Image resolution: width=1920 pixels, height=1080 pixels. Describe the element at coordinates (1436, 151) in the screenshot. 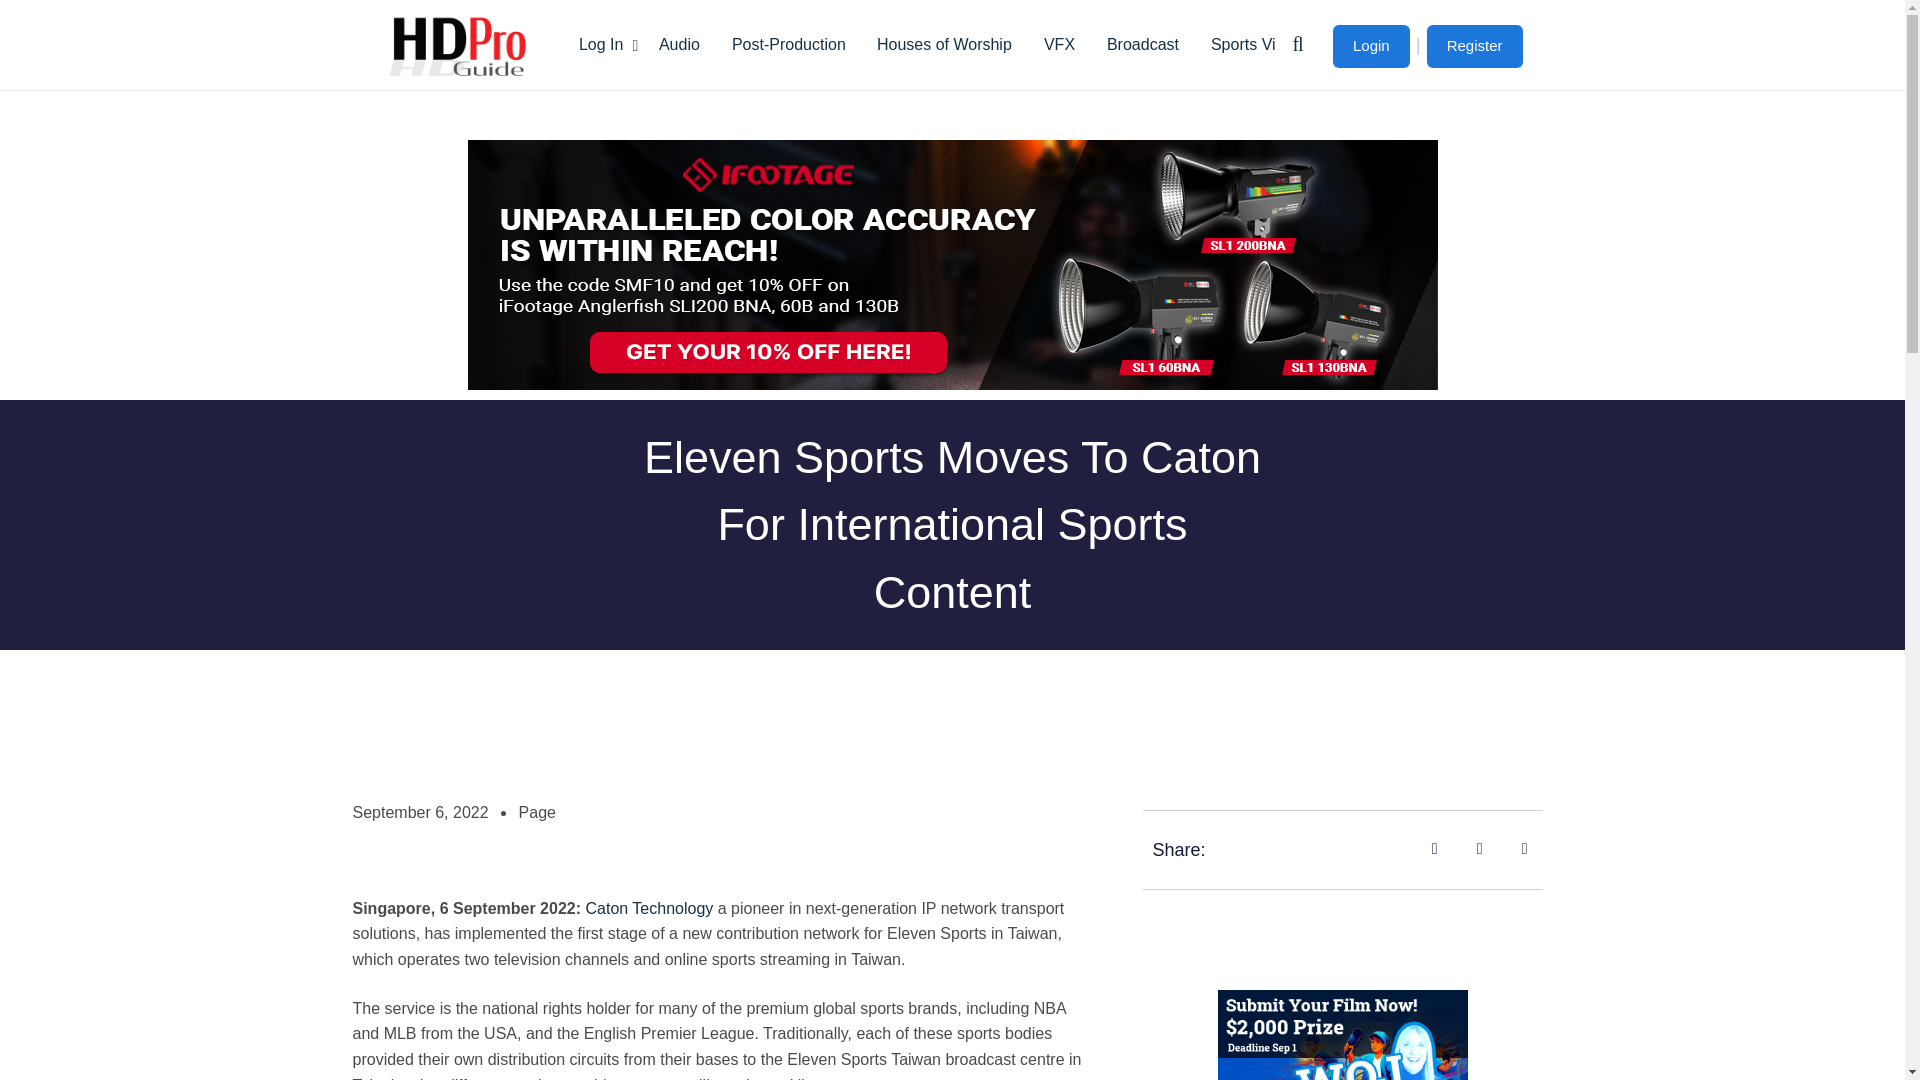

I see `Search` at that location.